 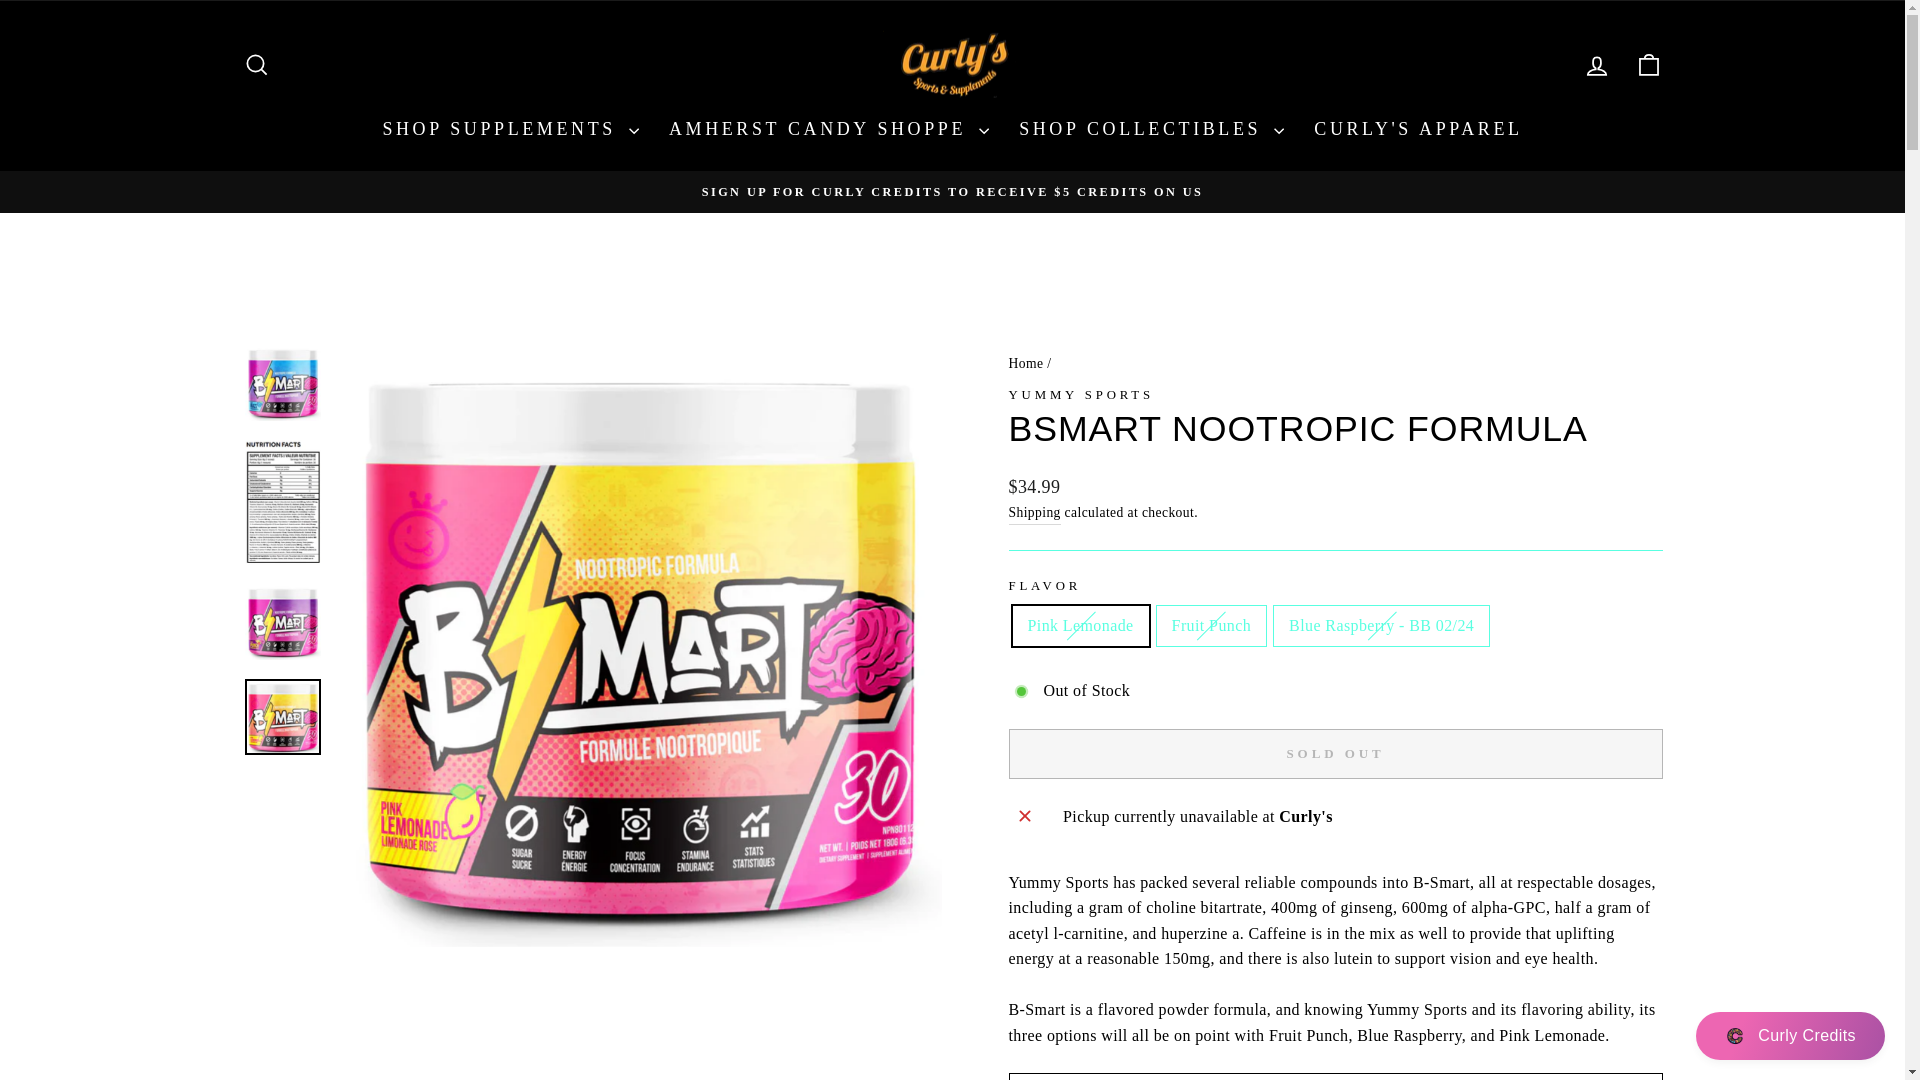 What do you see at coordinates (1596, 65) in the screenshot?
I see `ACCOUNT` at bounding box center [1596, 65].